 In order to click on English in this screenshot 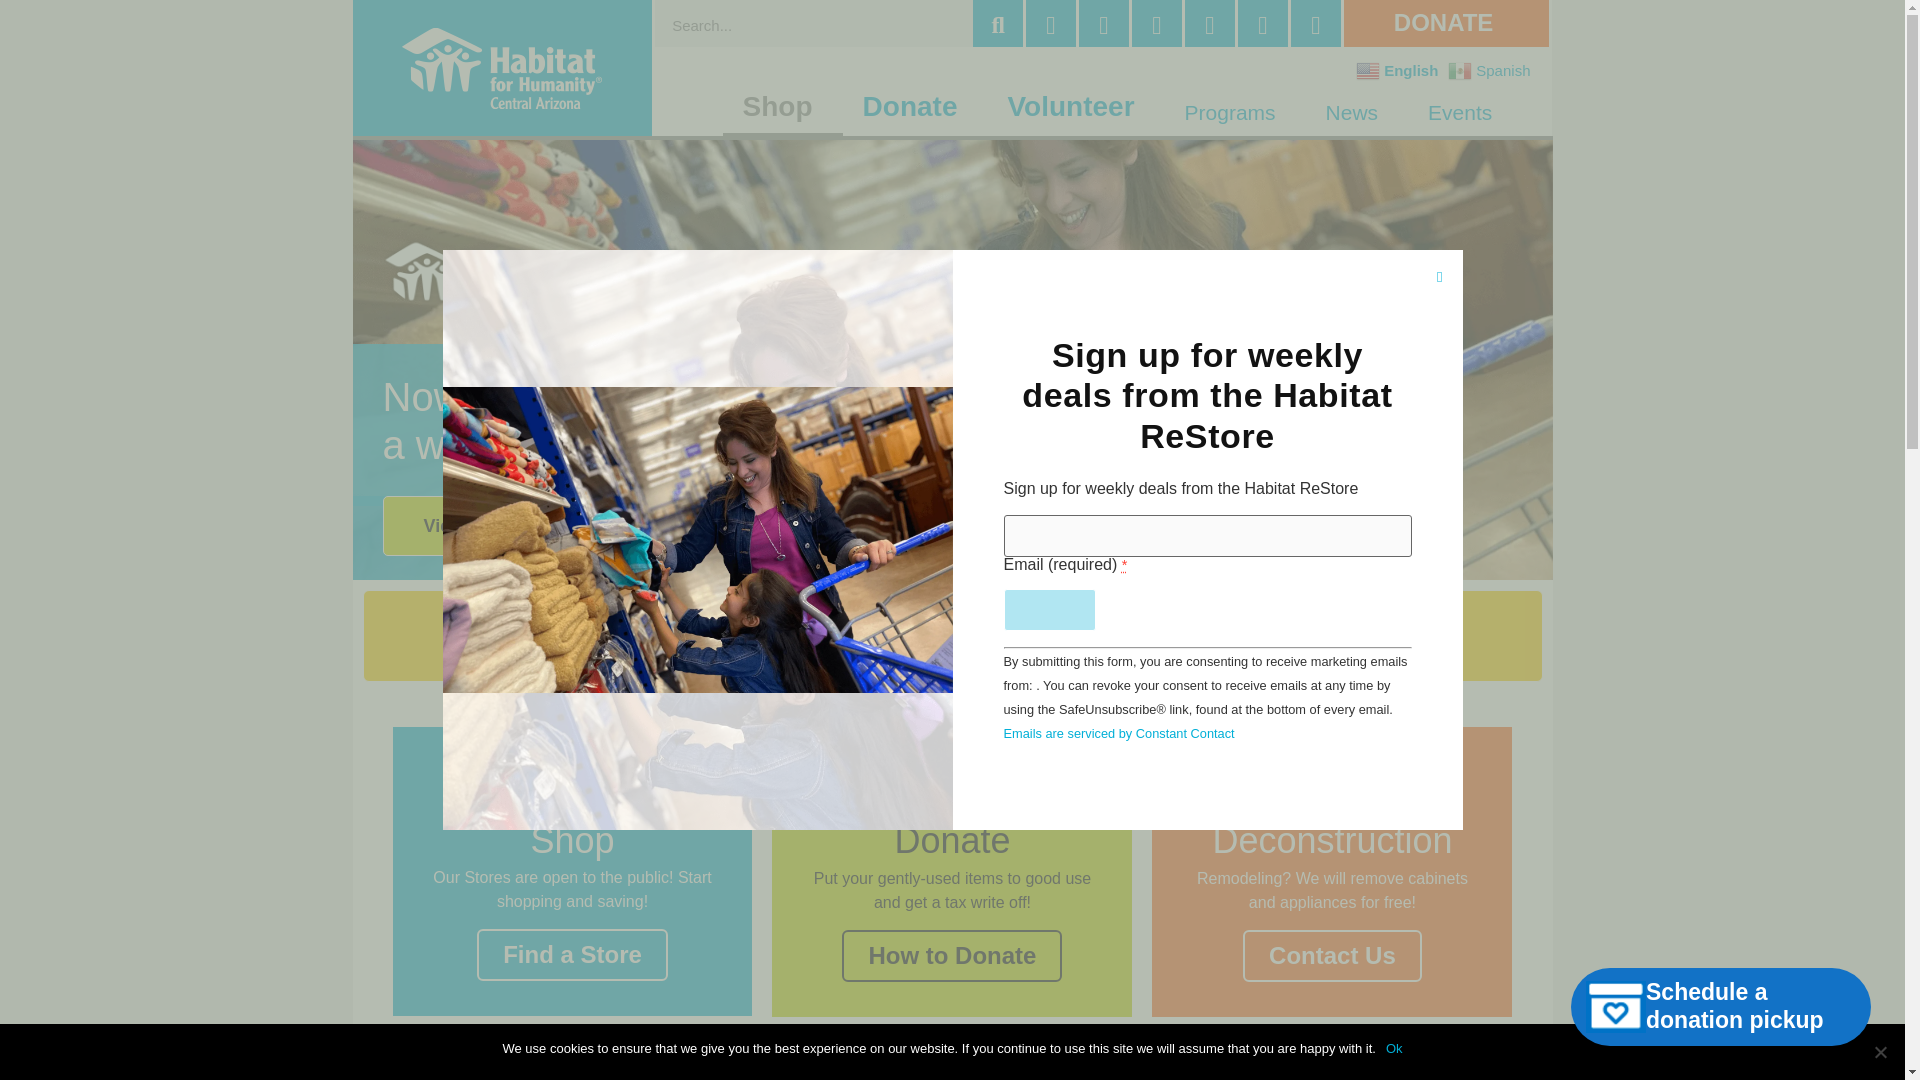, I will do `click(1399, 68)`.